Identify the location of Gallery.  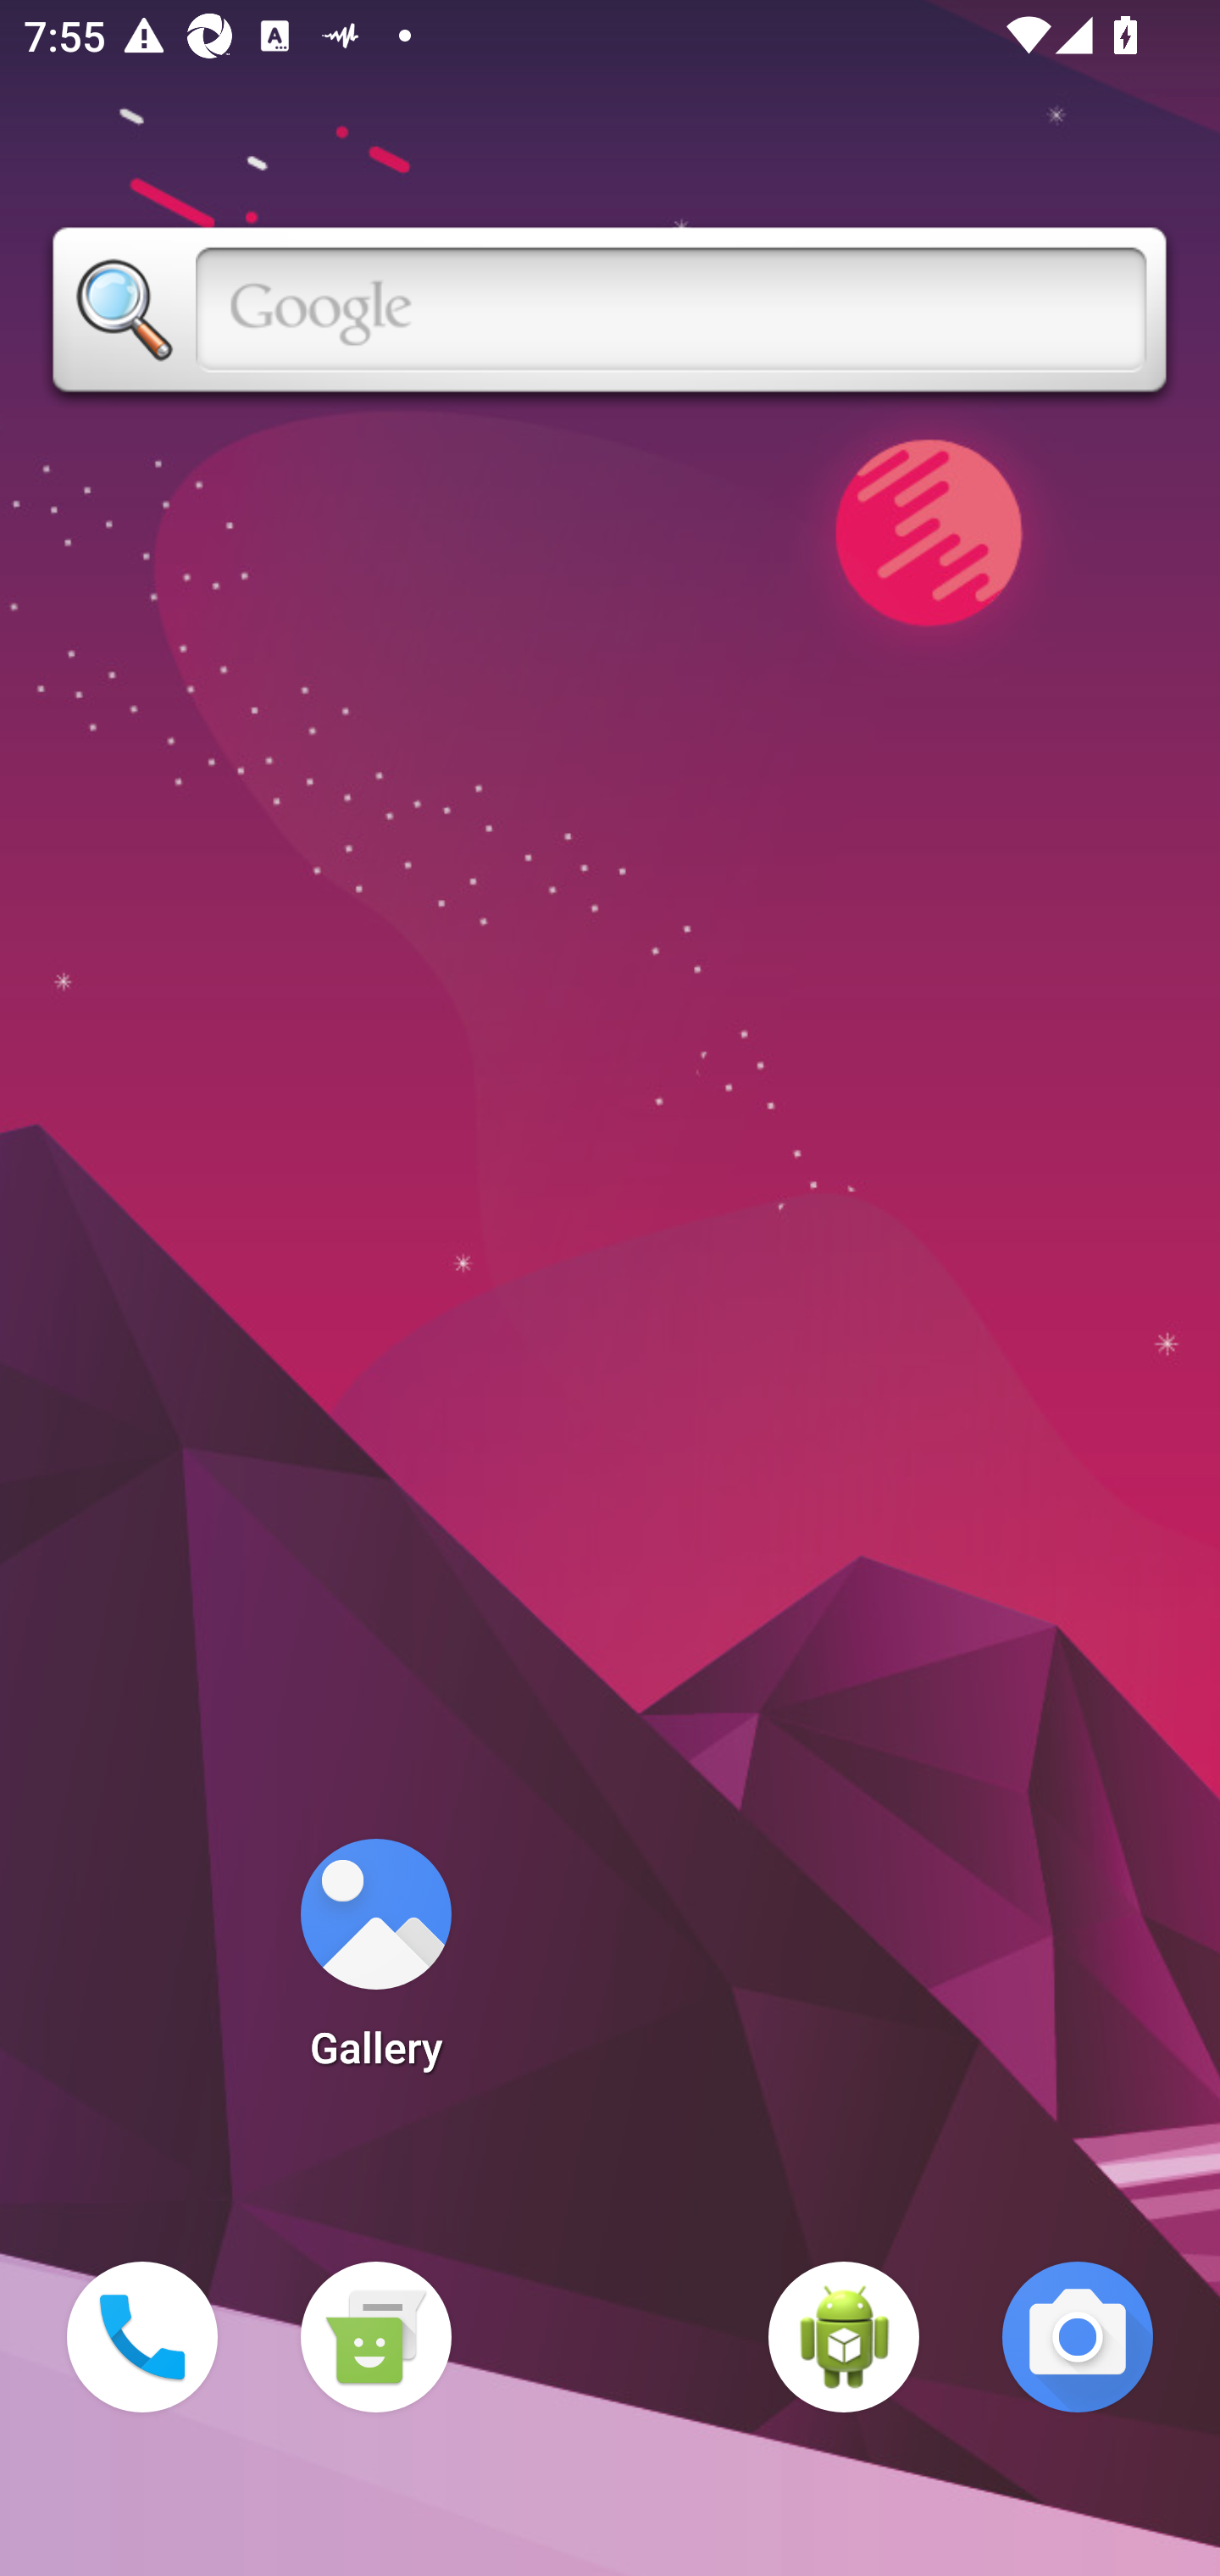
(375, 1964).